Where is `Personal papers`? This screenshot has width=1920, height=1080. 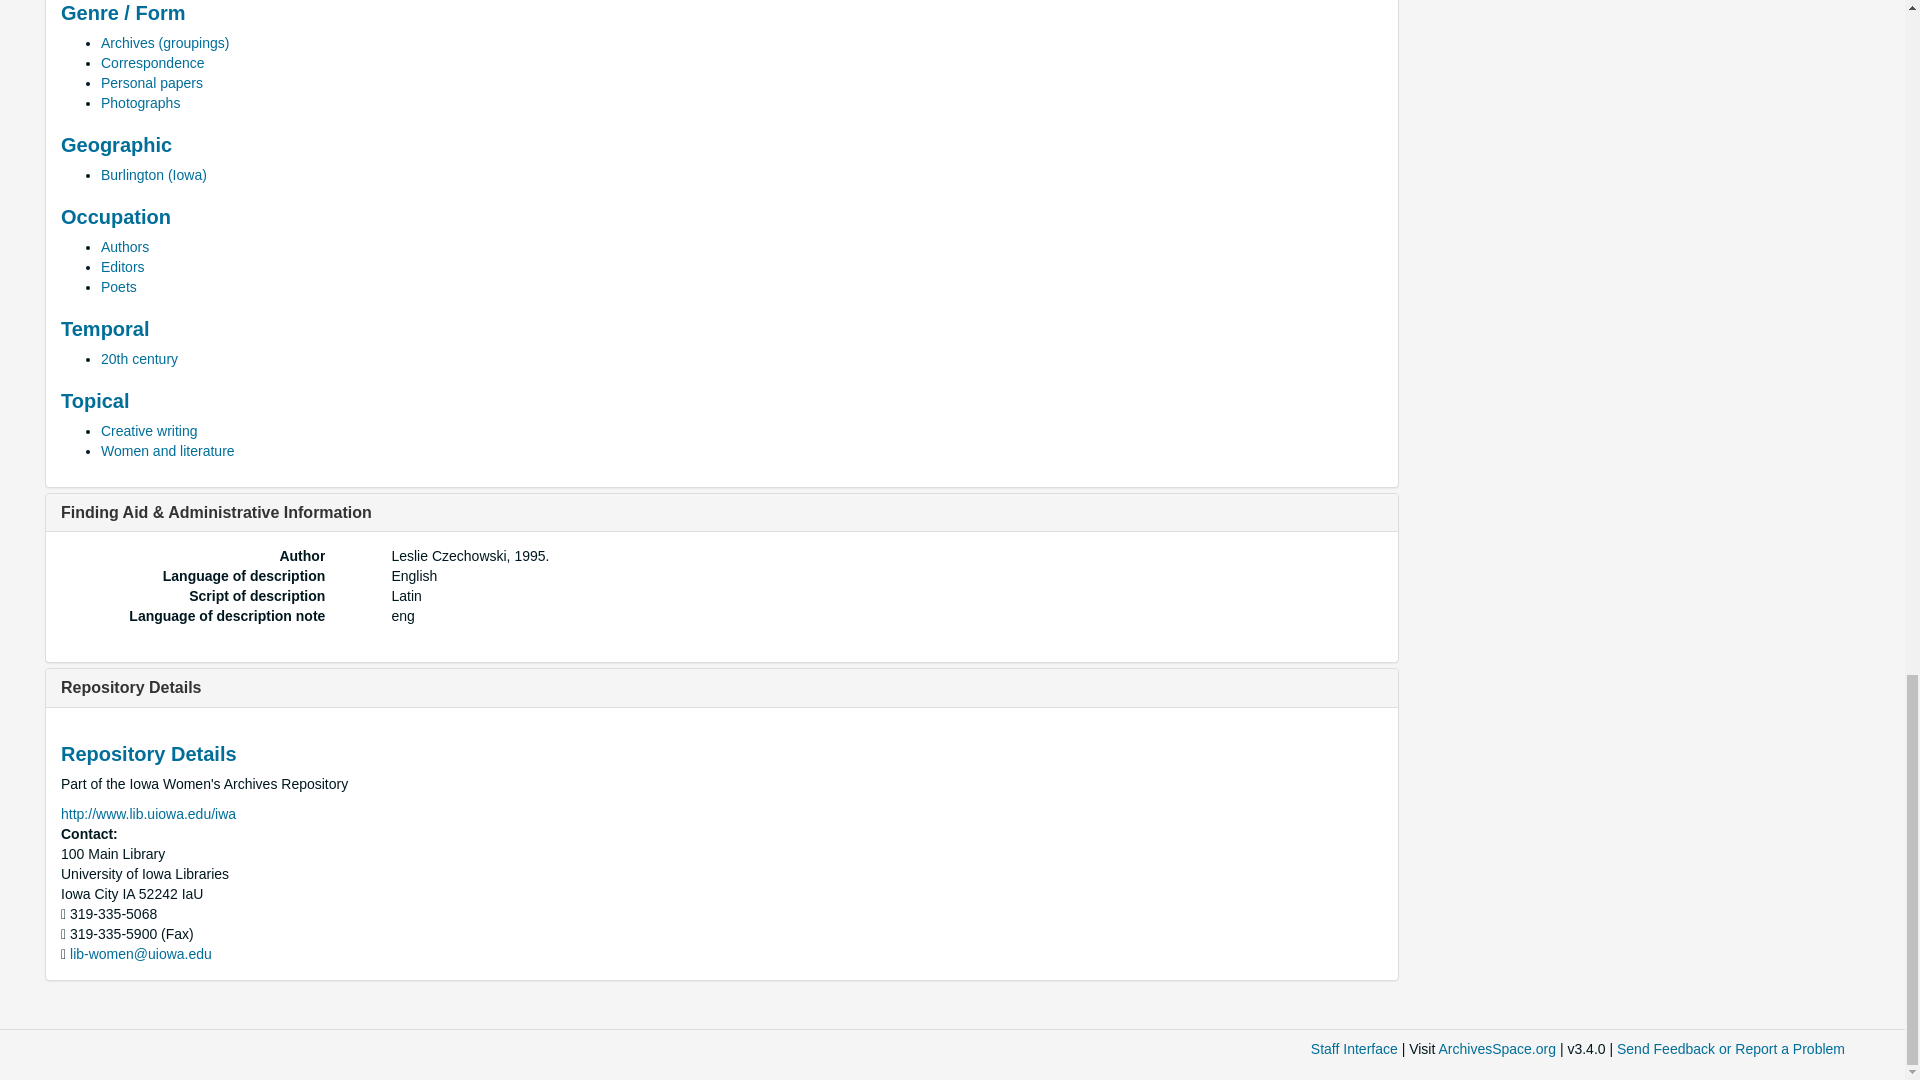 Personal papers is located at coordinates (152, 82).